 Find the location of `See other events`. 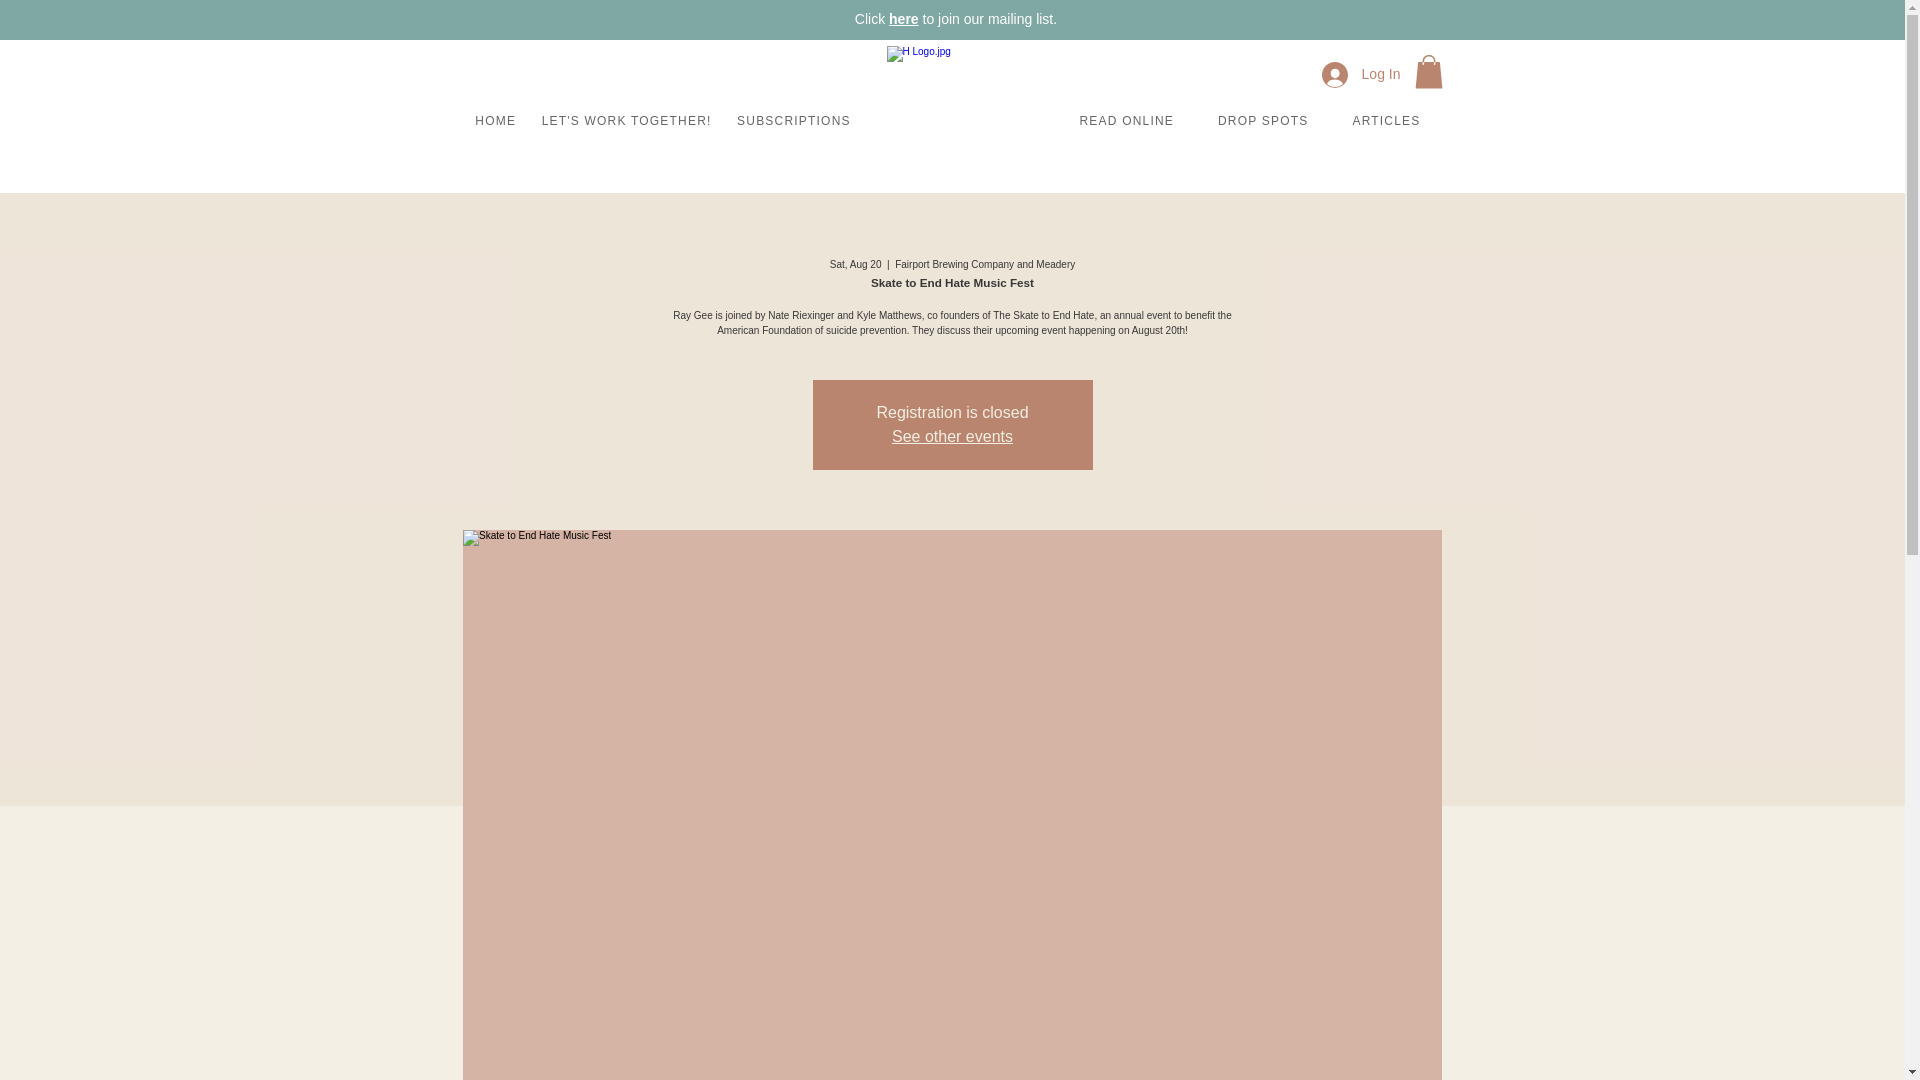

See other events is located at coordinates (952, 436).